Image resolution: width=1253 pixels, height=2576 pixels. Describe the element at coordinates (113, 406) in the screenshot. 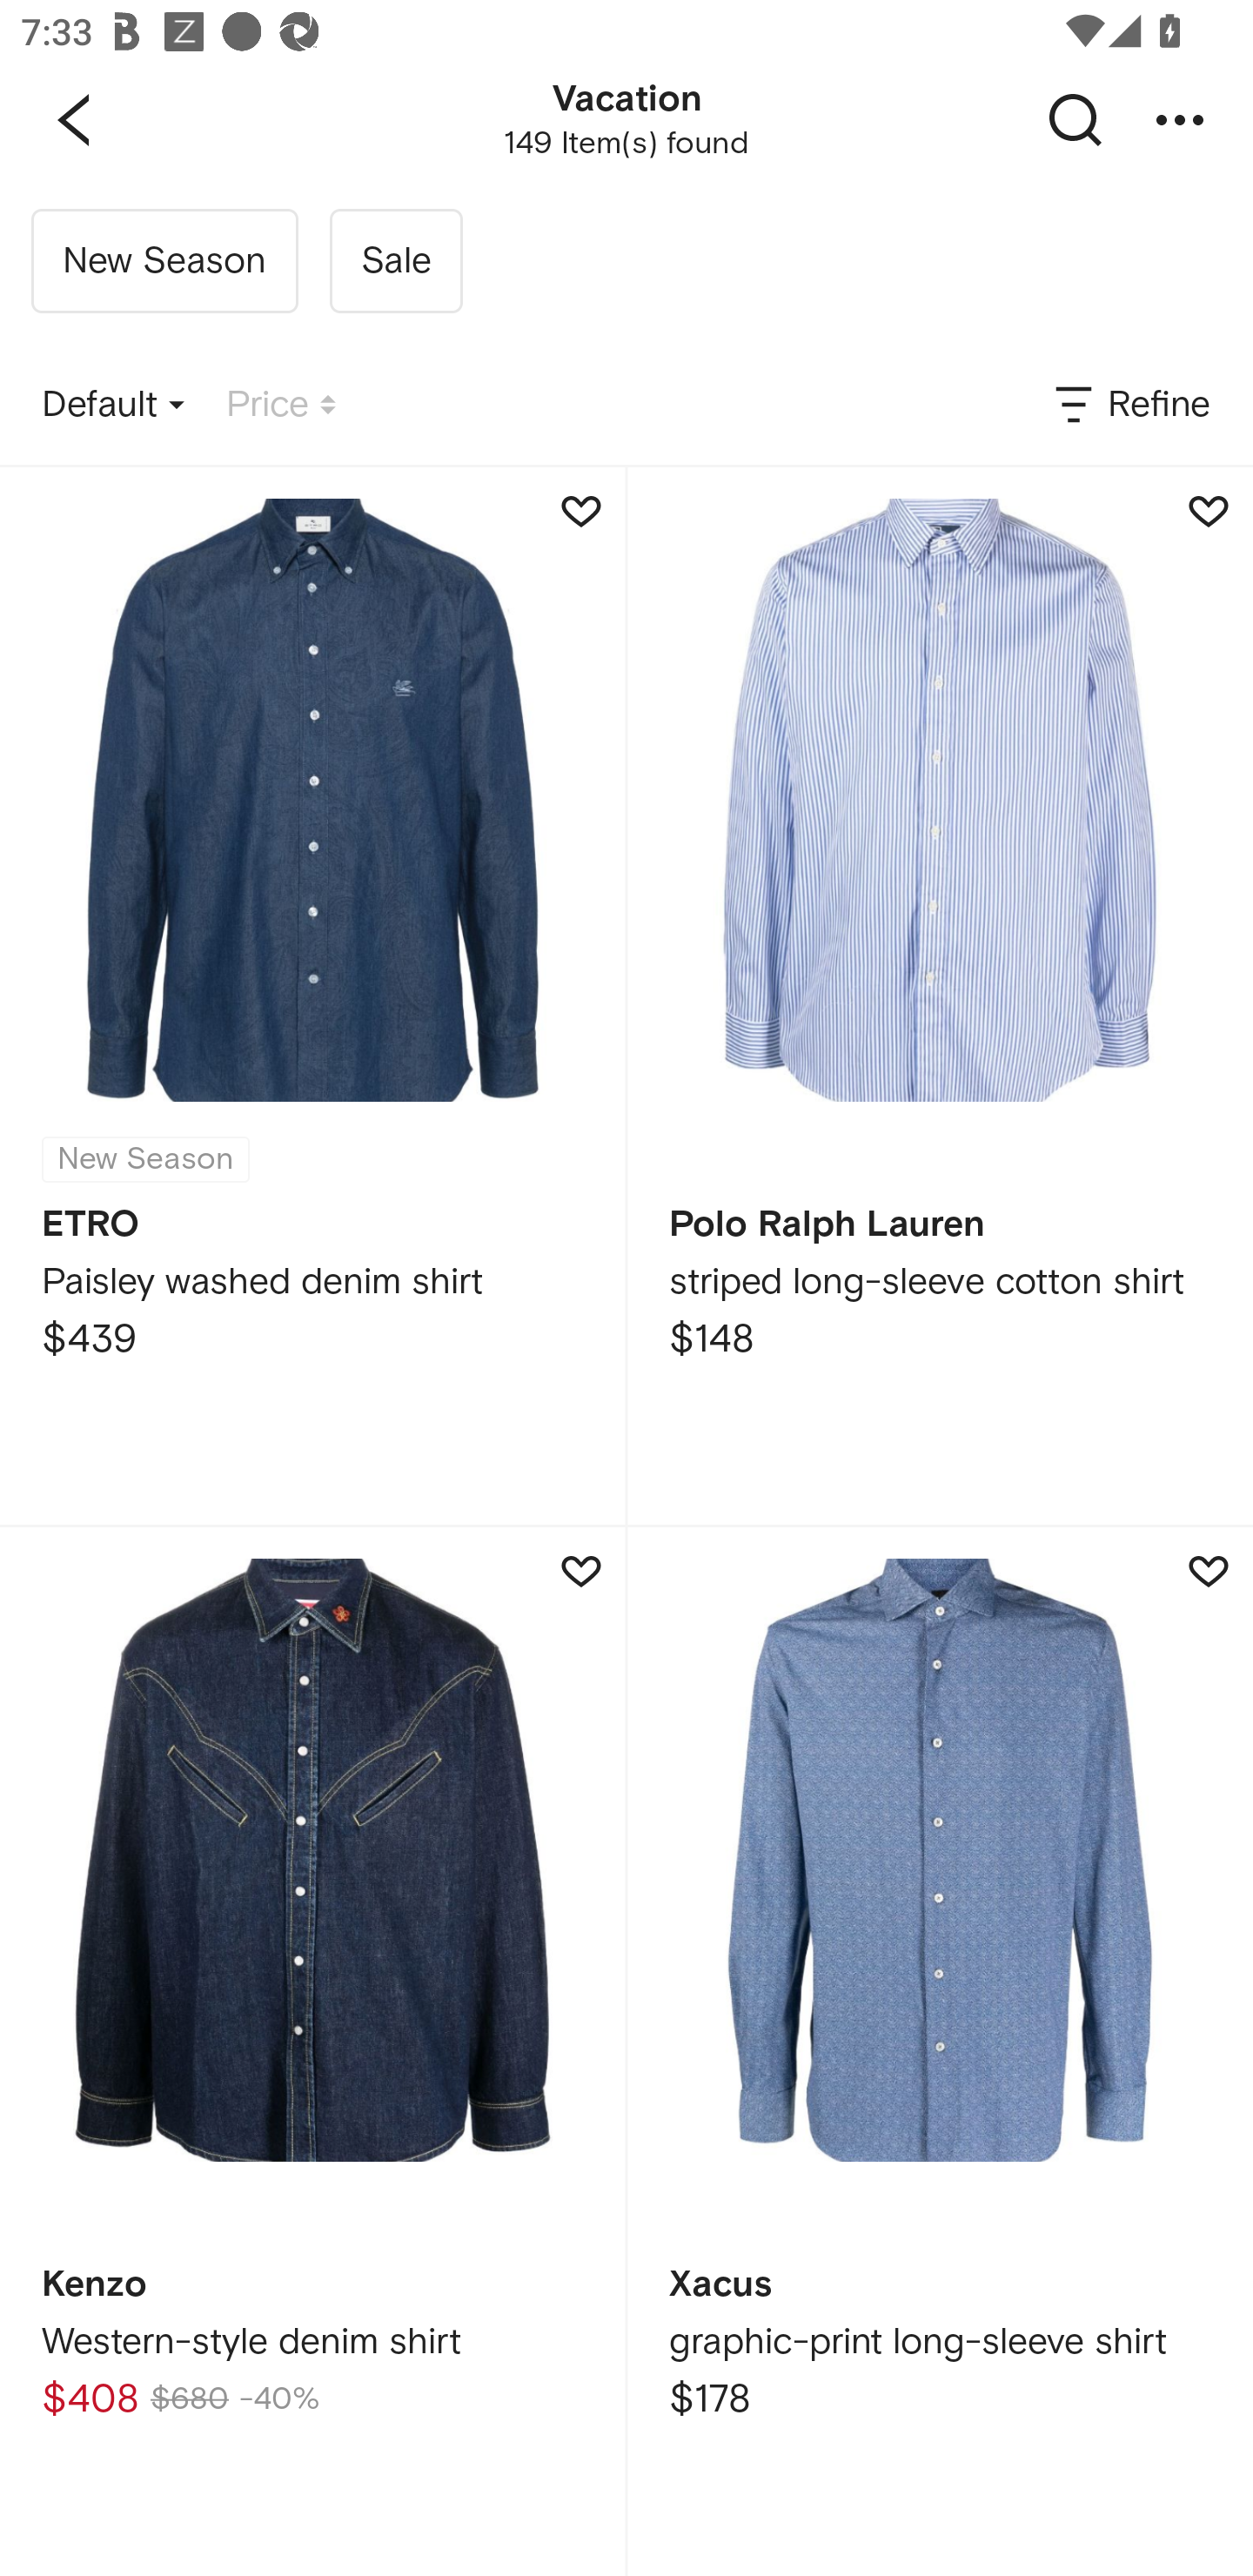

I see `Default` at that location.